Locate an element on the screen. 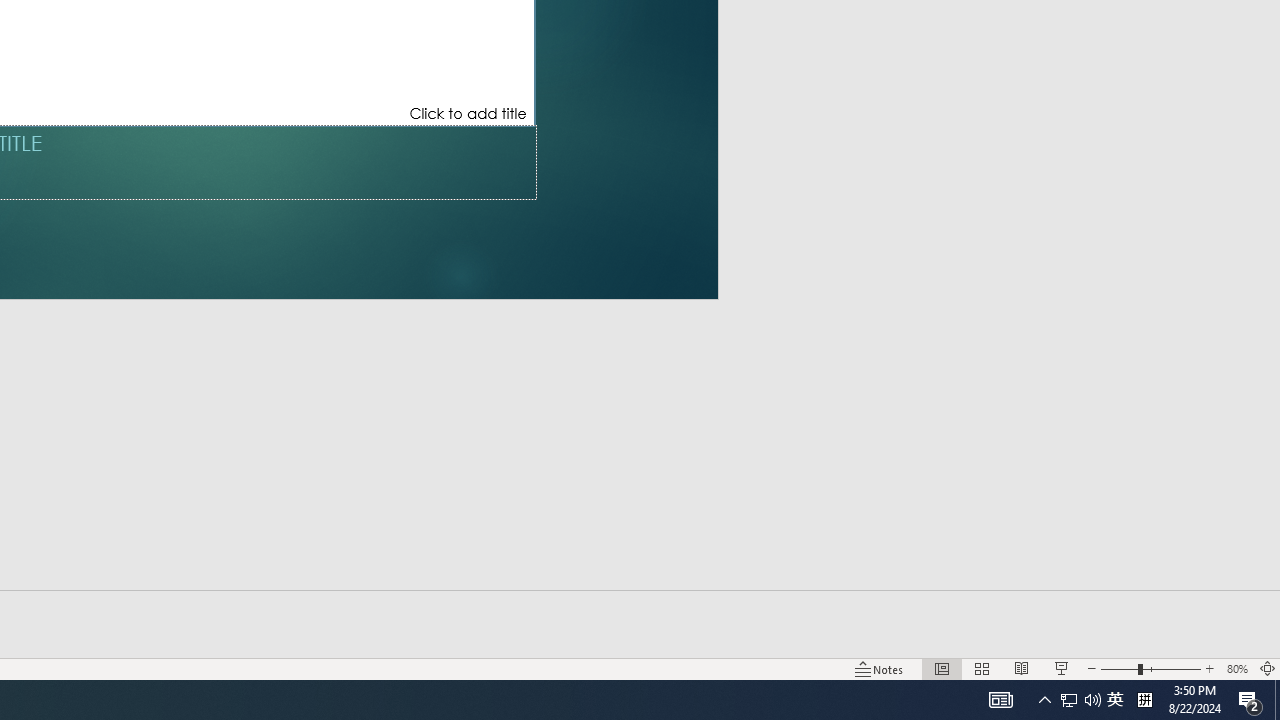 The height and width of the screenshot is (720, 1280). Zoom is located at coordinates (1150, 668).